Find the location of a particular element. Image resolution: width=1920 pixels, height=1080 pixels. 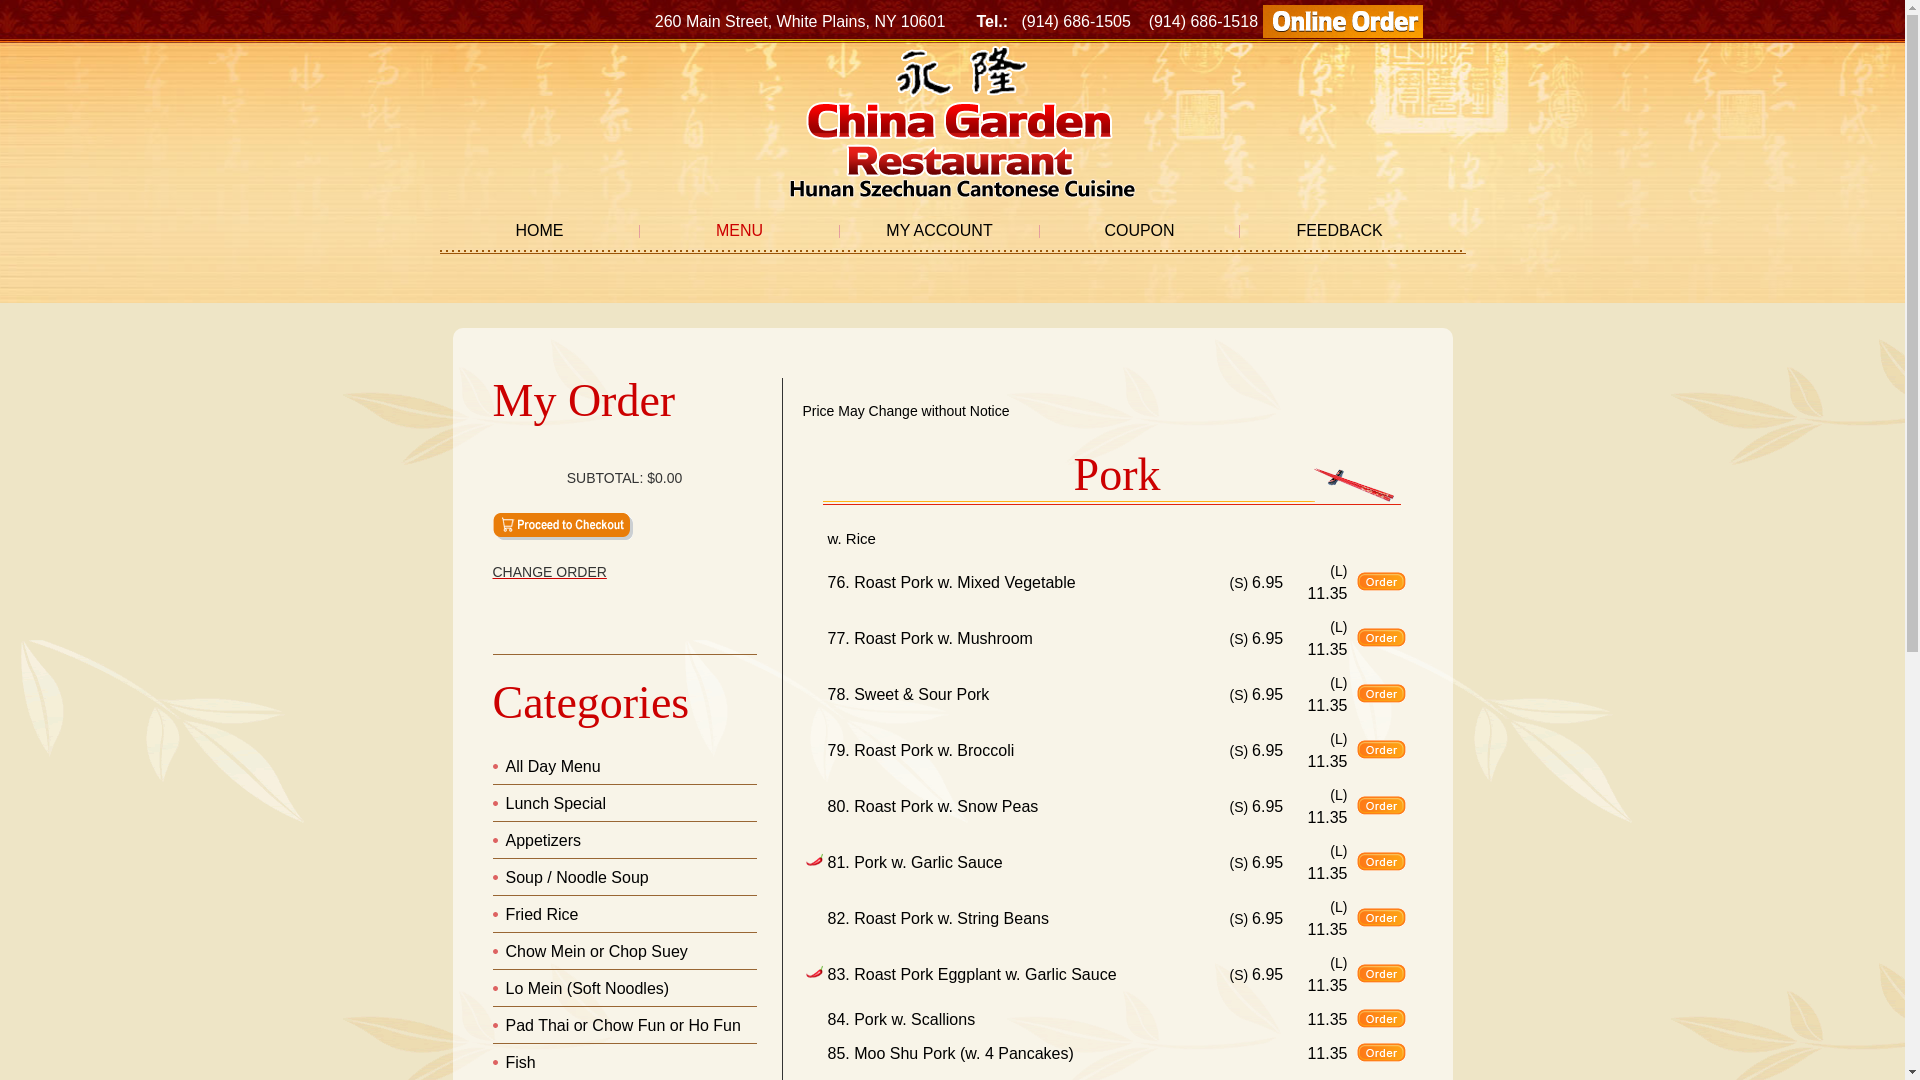

HOME is located at coordinates (540, 231).